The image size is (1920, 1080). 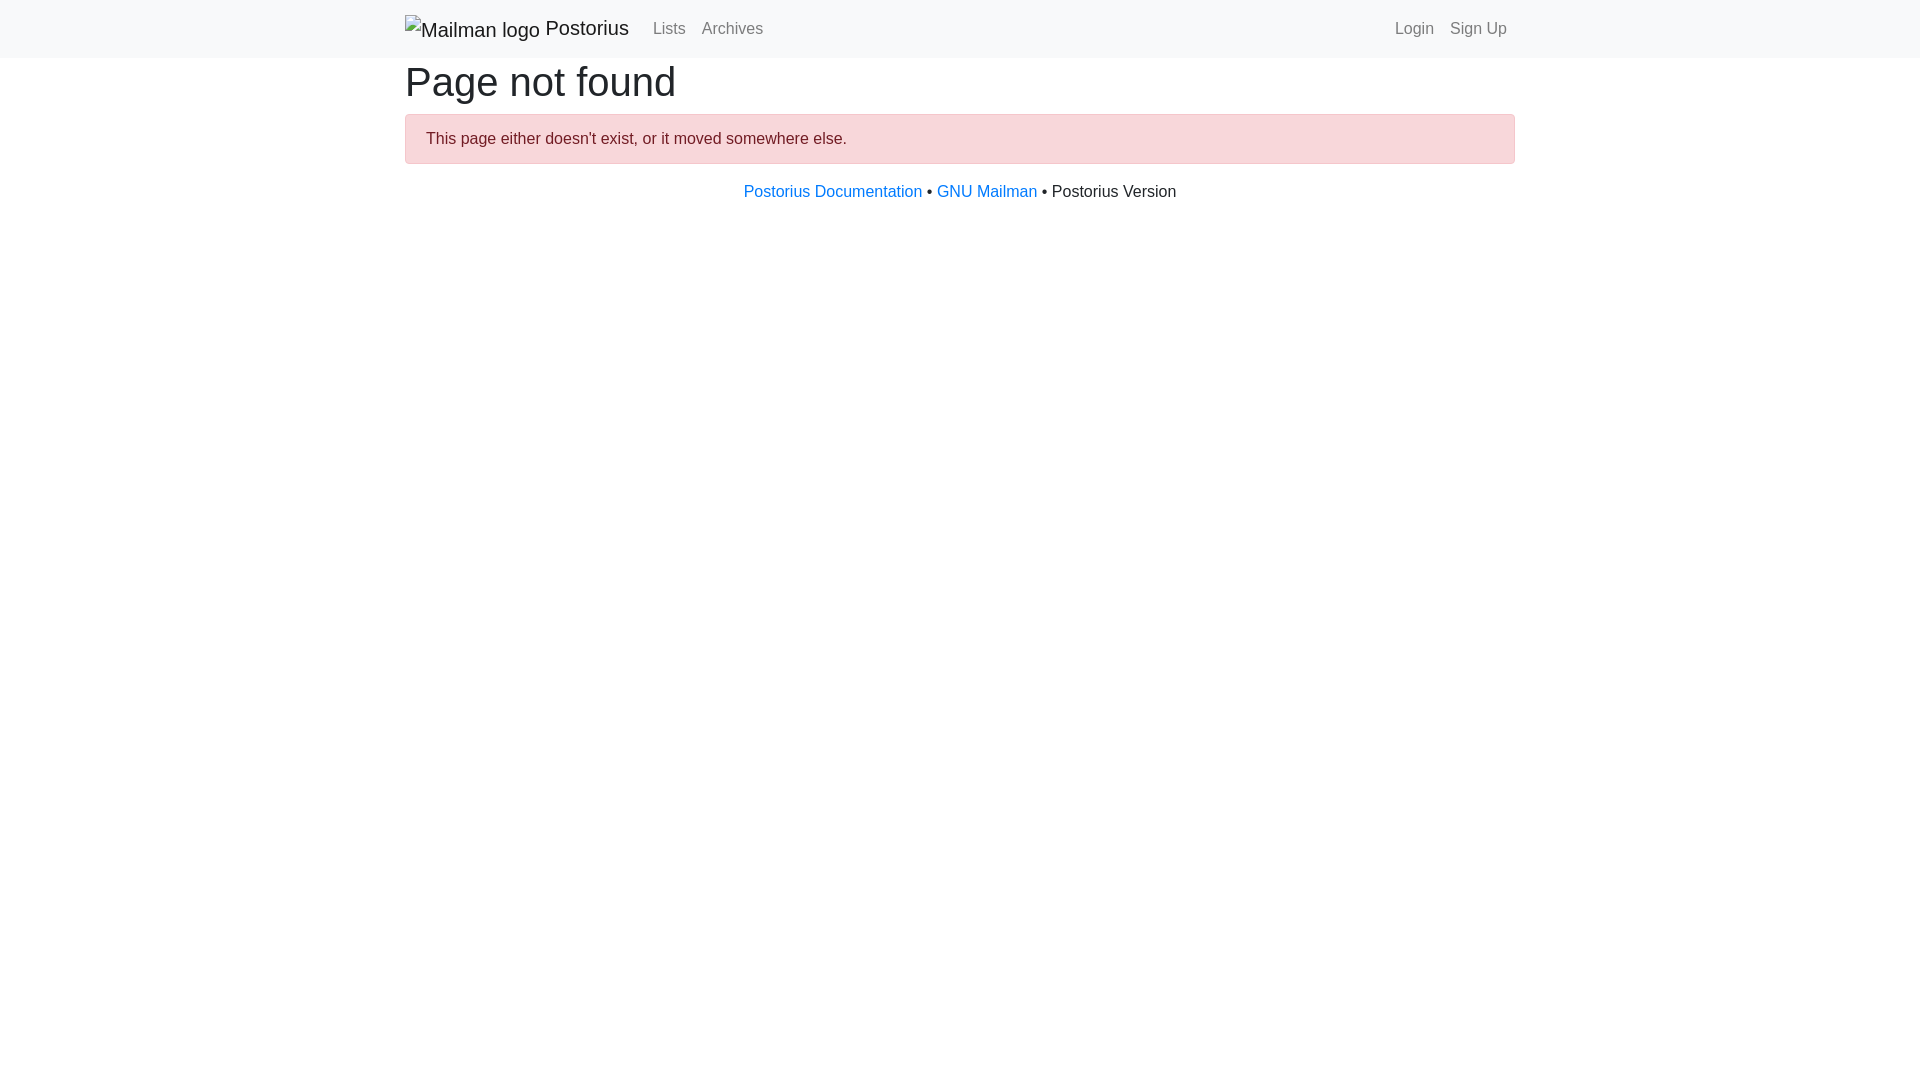 I want to click on Postorius Documentation, so click(x=834, y=190).